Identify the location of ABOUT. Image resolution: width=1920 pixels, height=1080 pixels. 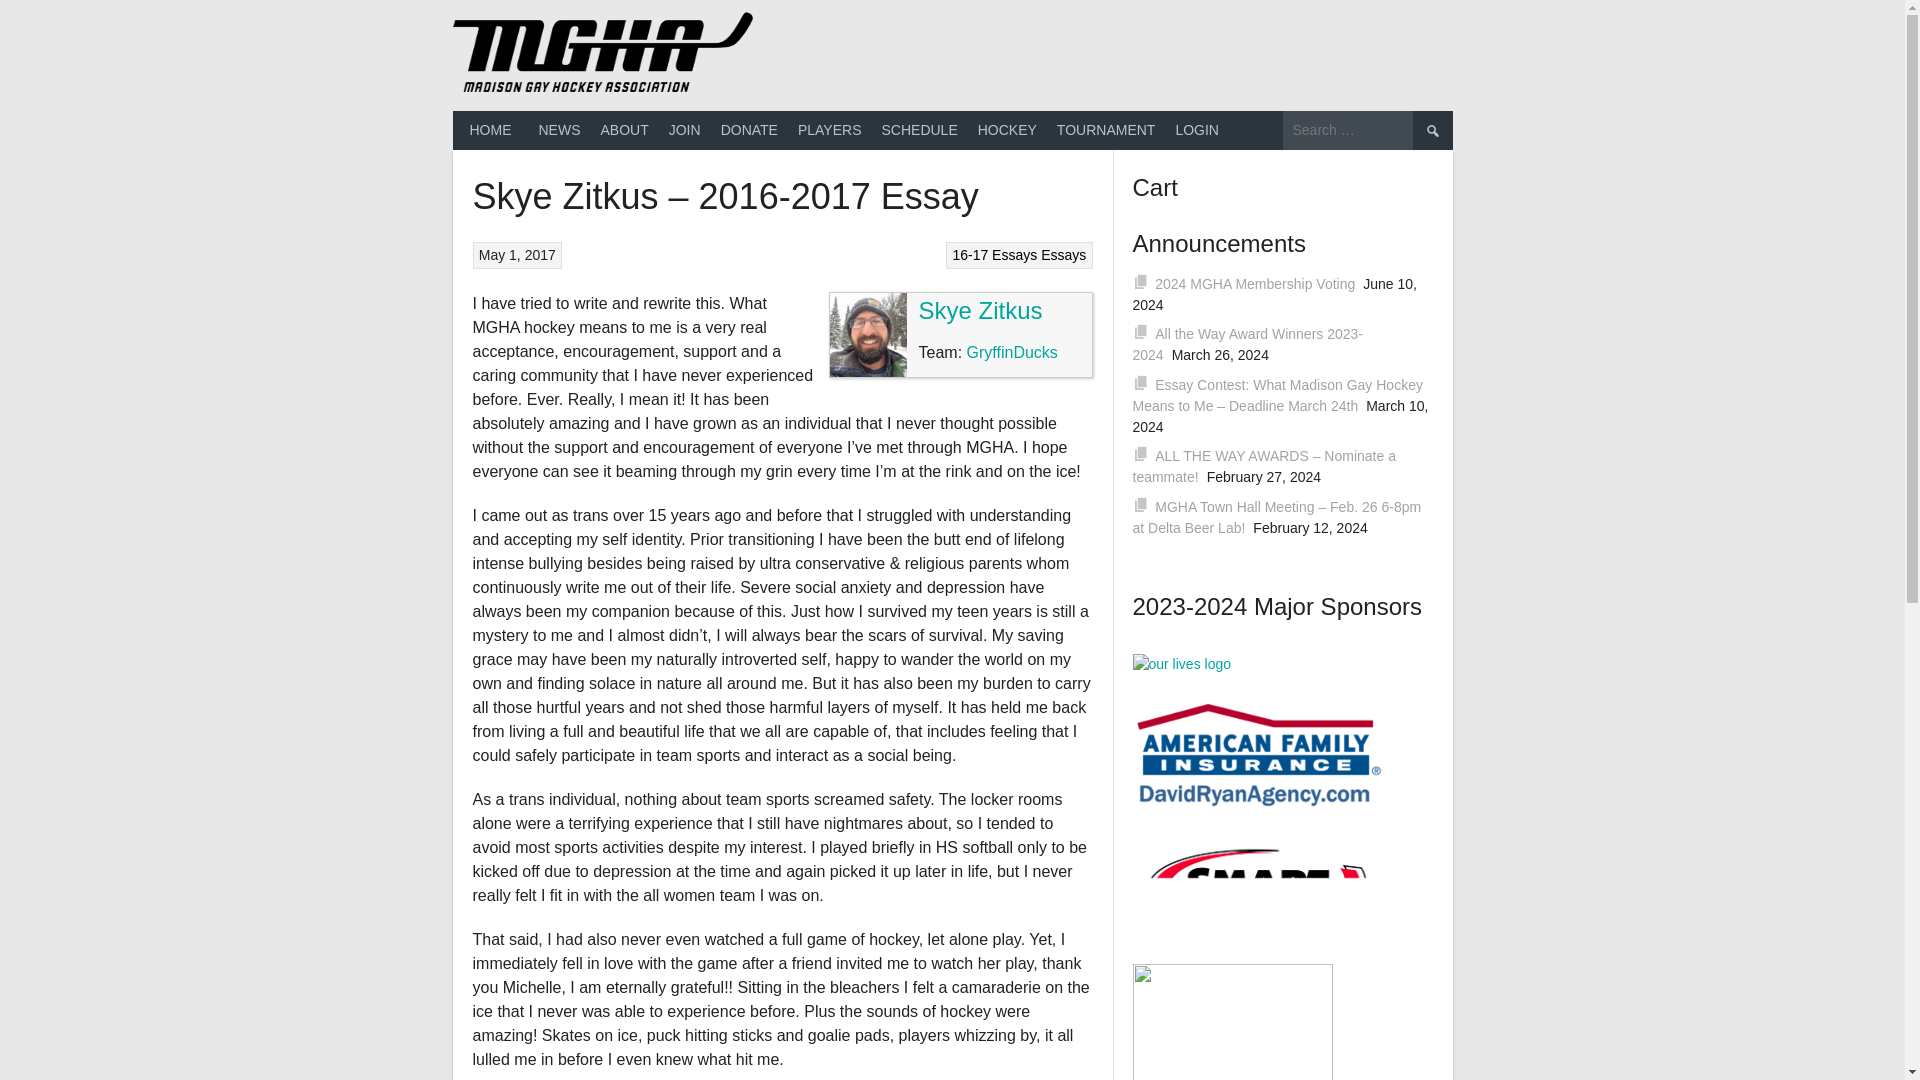
(624, 130).